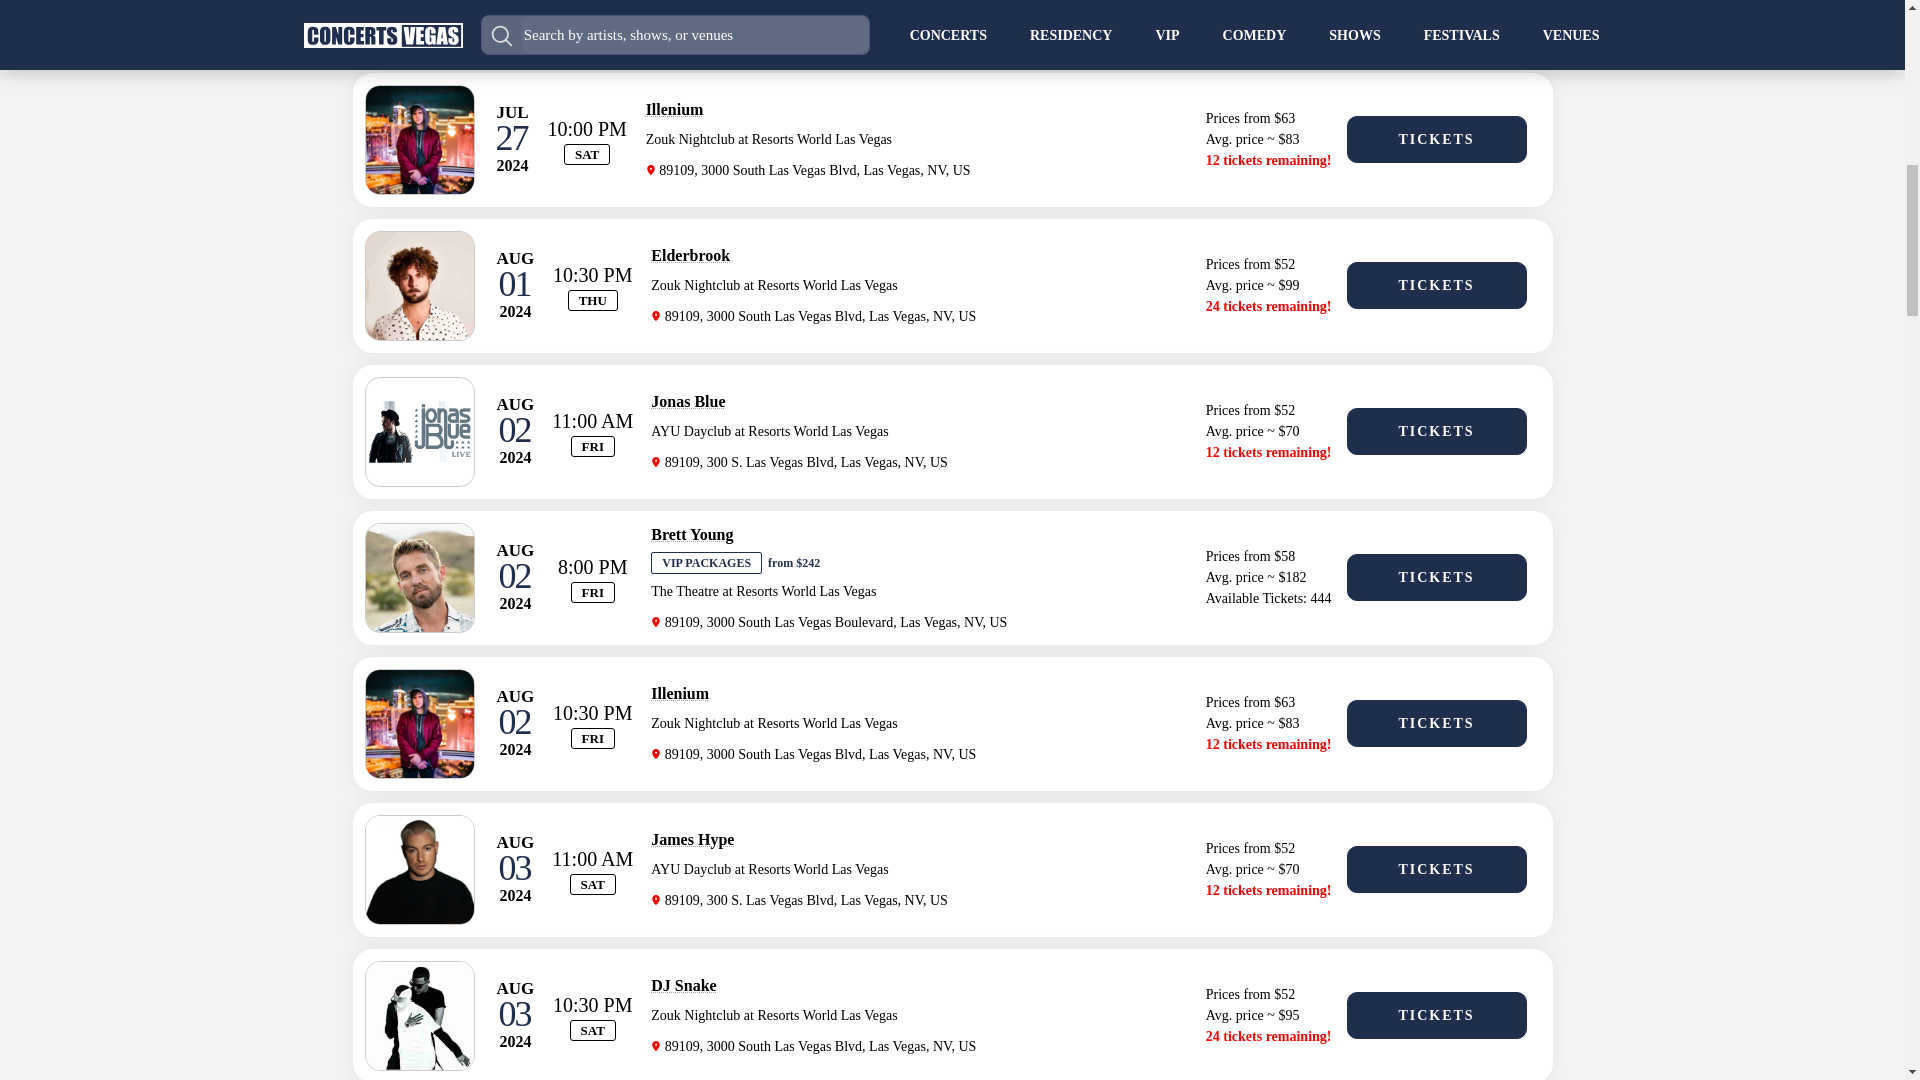 This screenshot has height=1080, width=1920. What do you see at coordinates (1436, 8) in the screenshot?
I see `TICKETS` at bounding box center [1436, 8].